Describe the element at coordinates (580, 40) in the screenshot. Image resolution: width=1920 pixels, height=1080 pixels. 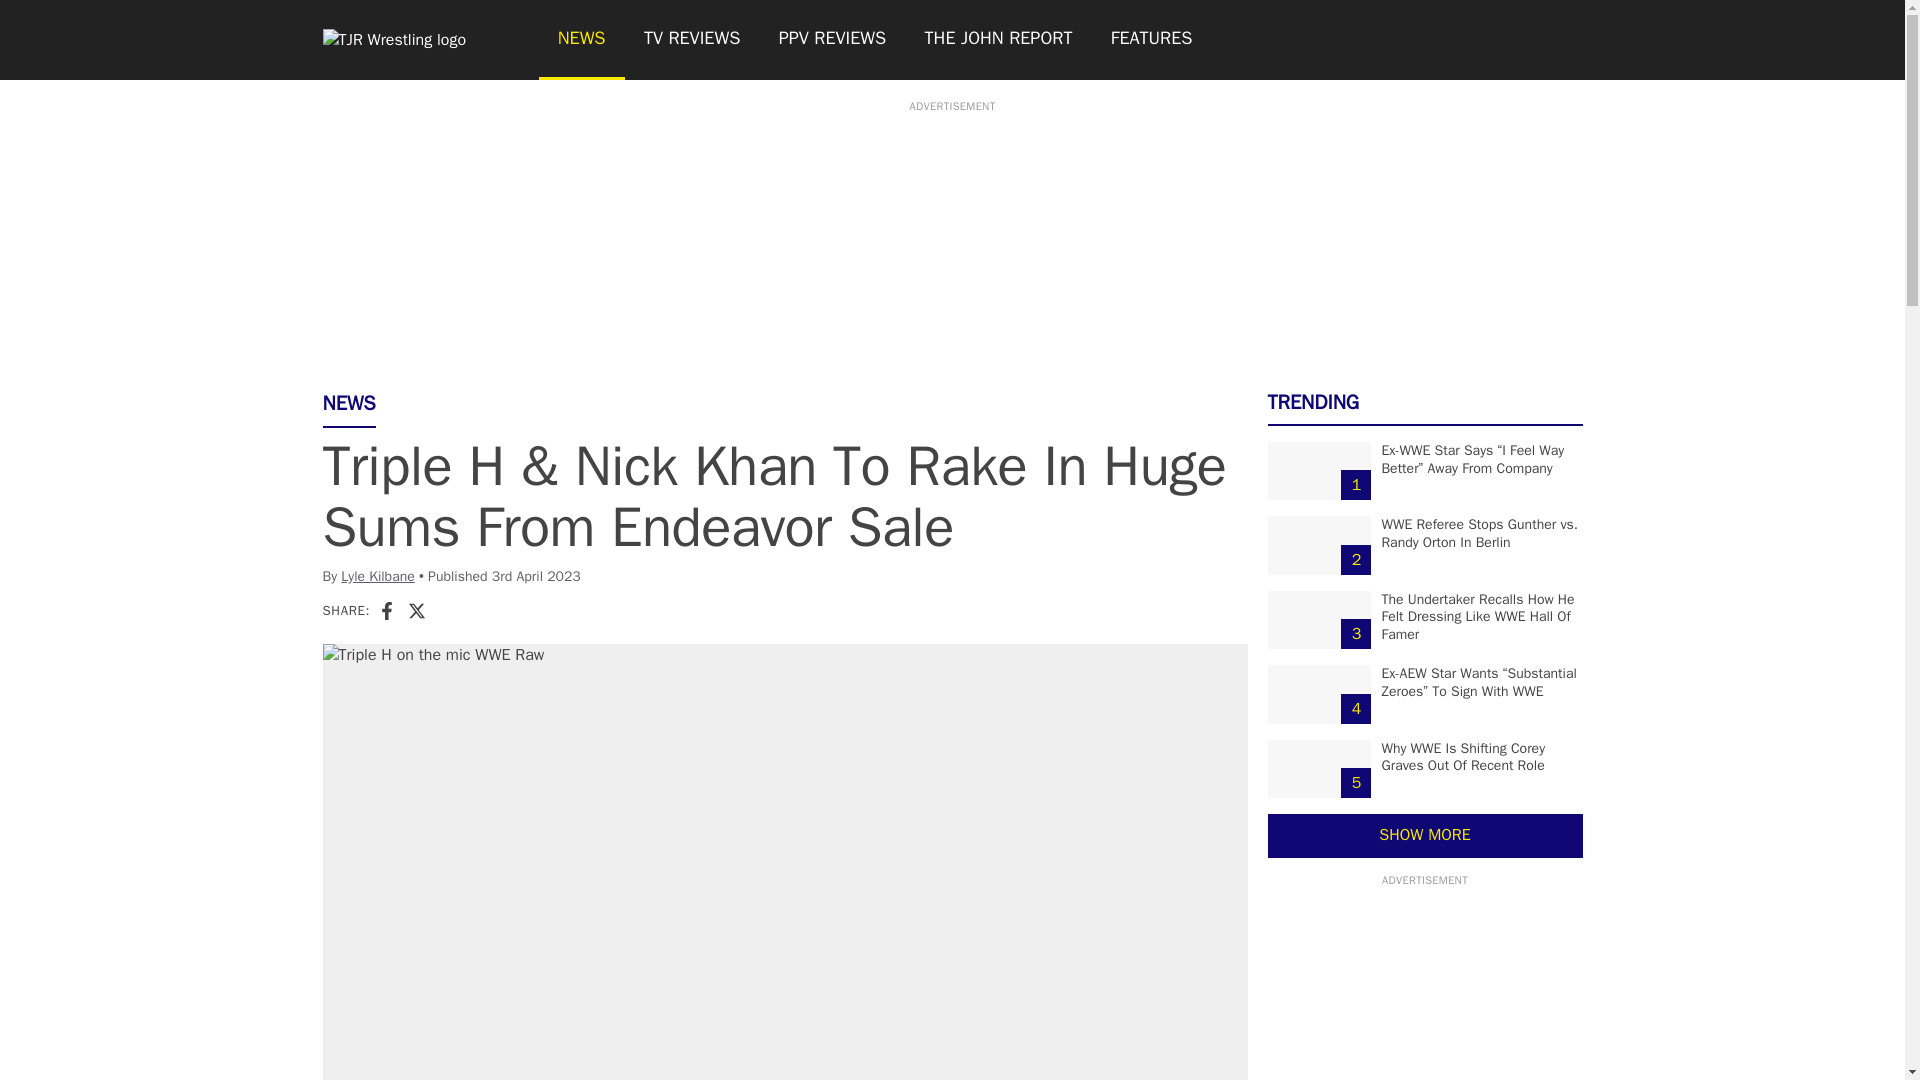
I see `NEWS` at that location.